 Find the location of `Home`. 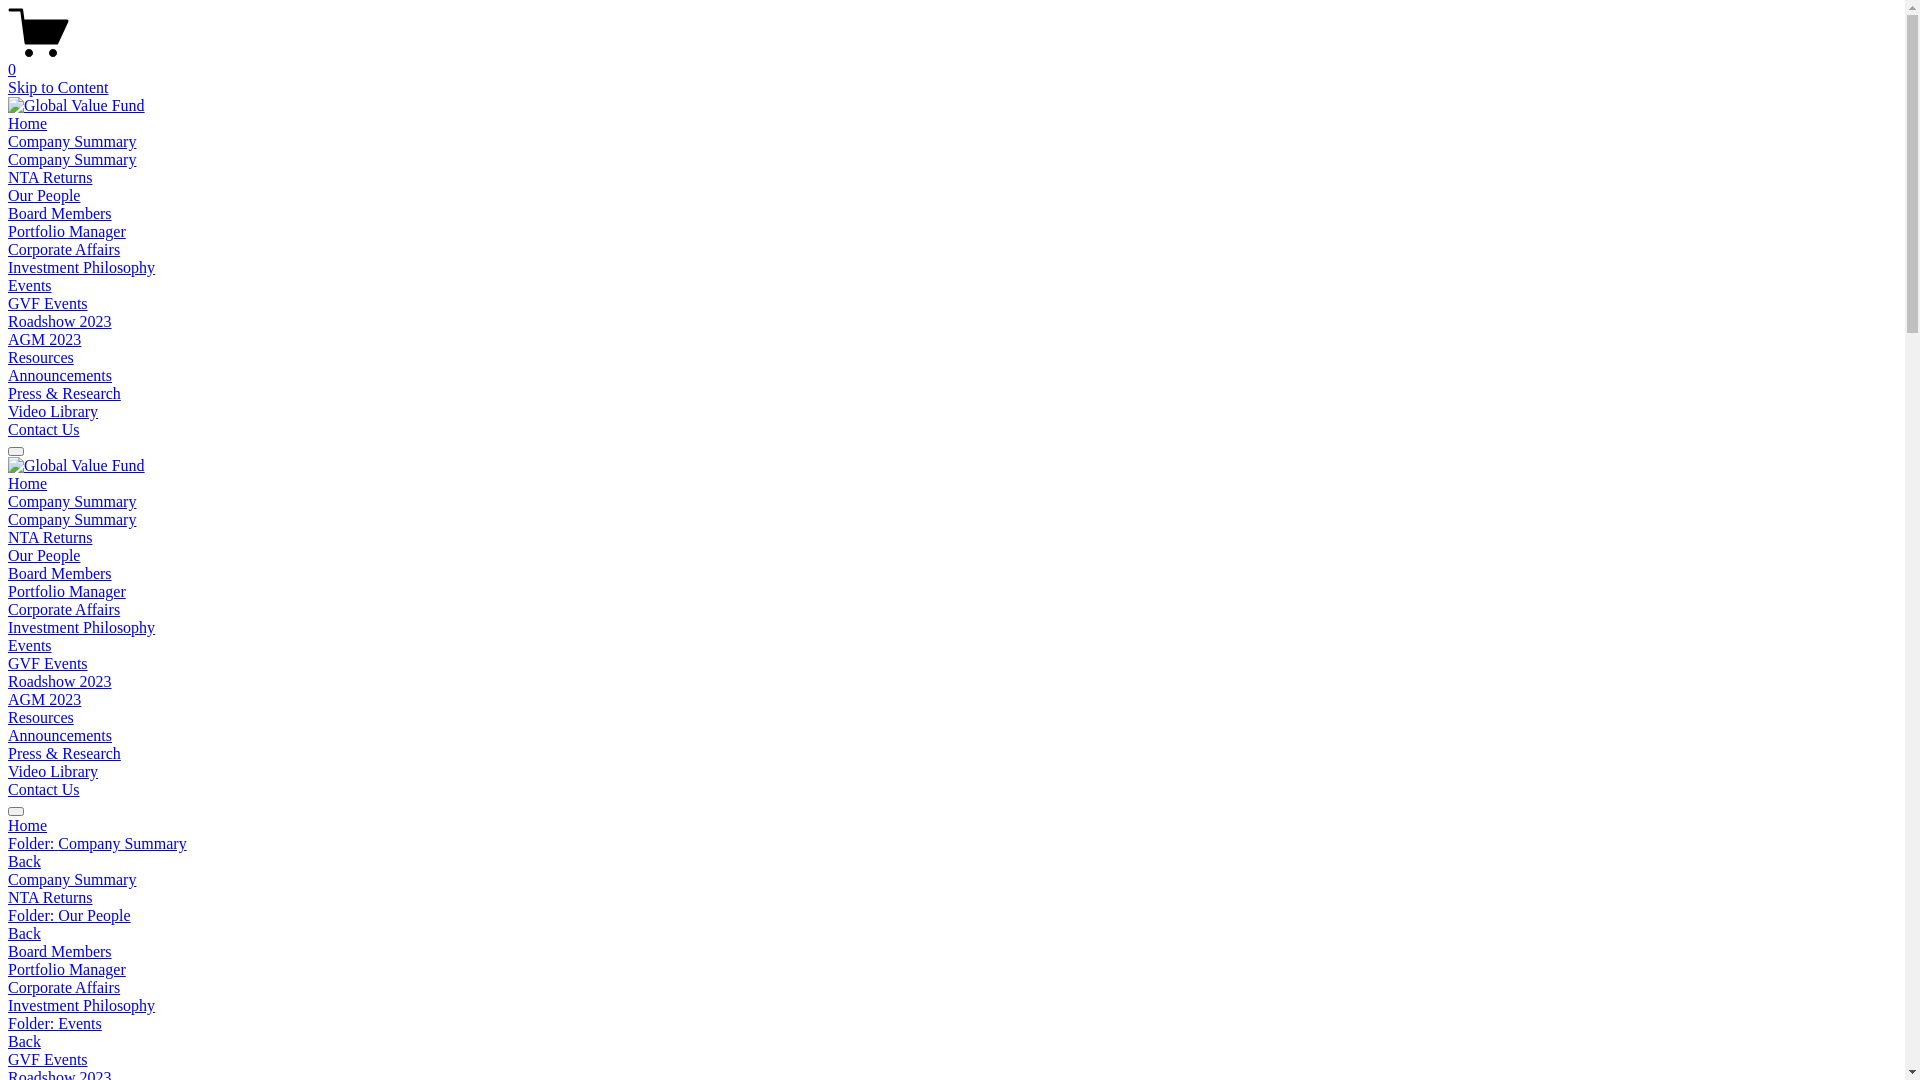

Home is located at coordinates (28, 484).